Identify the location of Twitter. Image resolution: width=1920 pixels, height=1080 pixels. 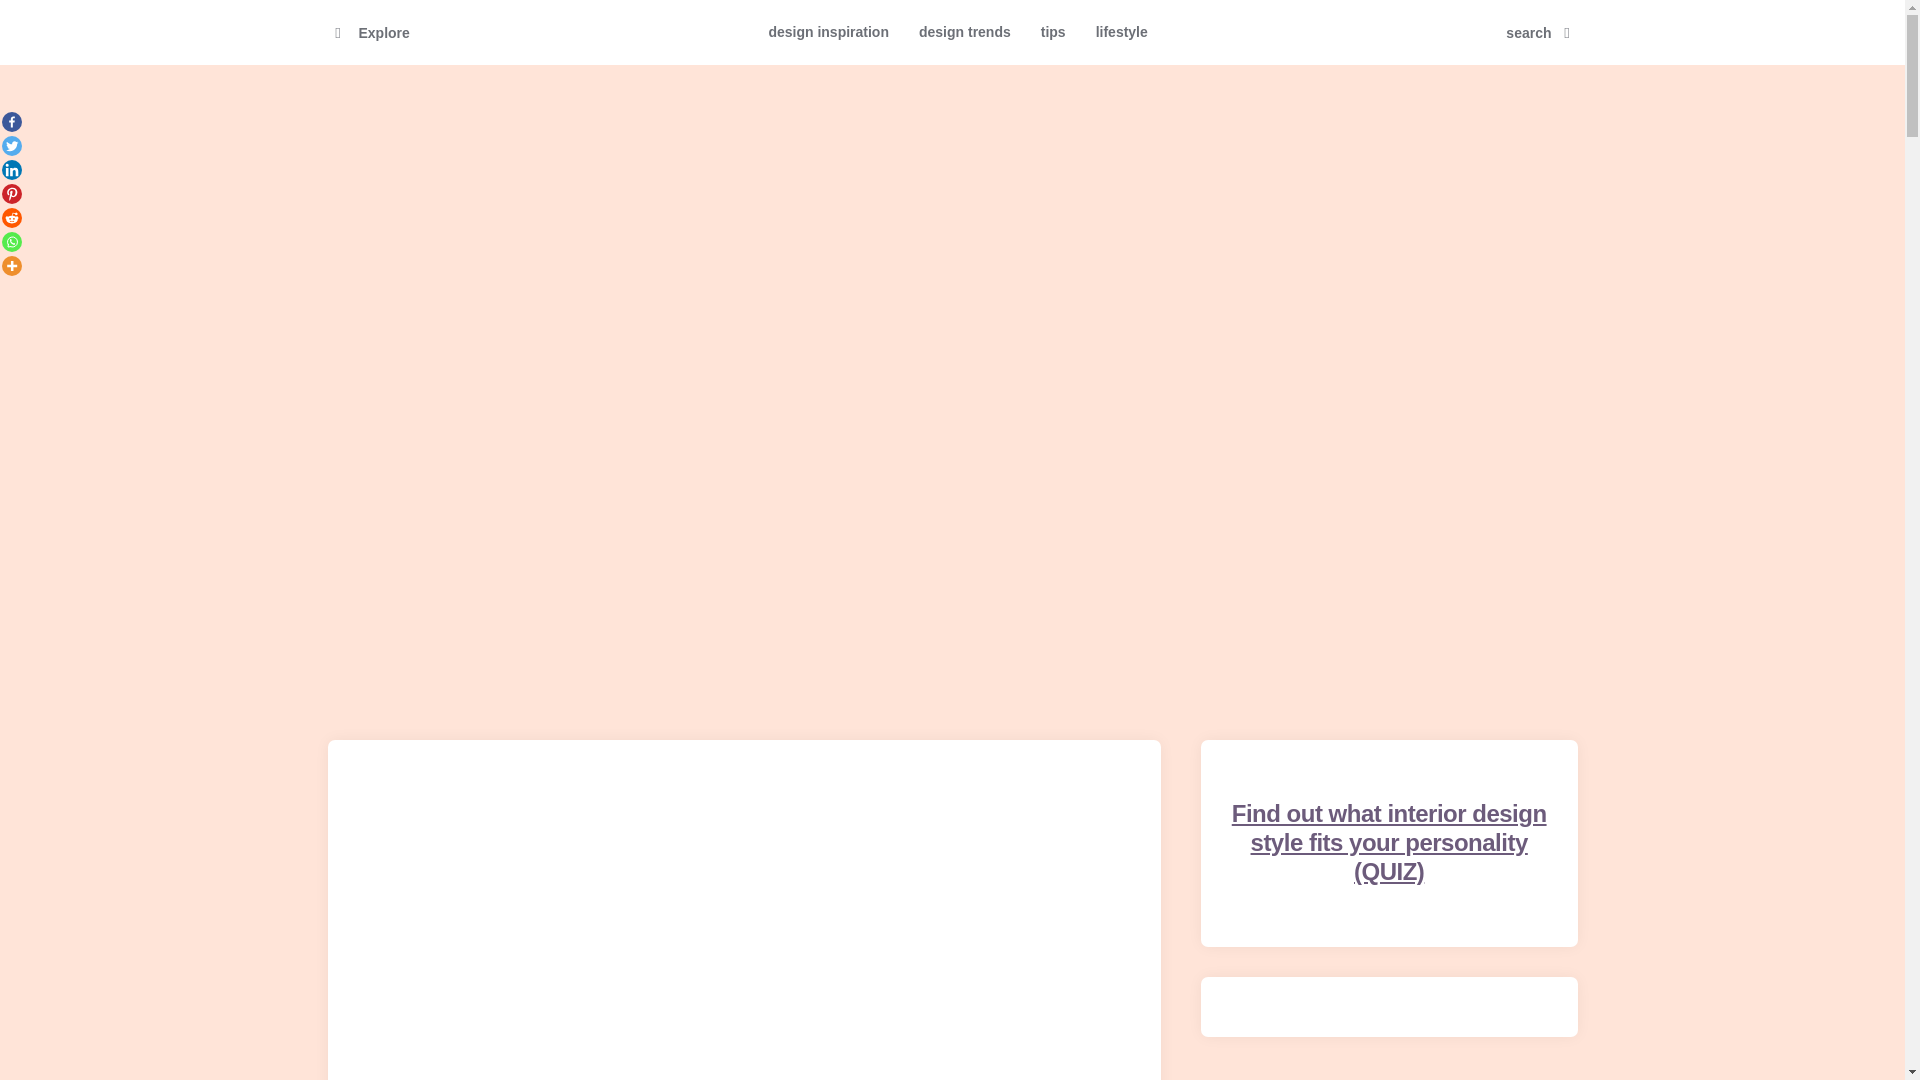
(11, 146).